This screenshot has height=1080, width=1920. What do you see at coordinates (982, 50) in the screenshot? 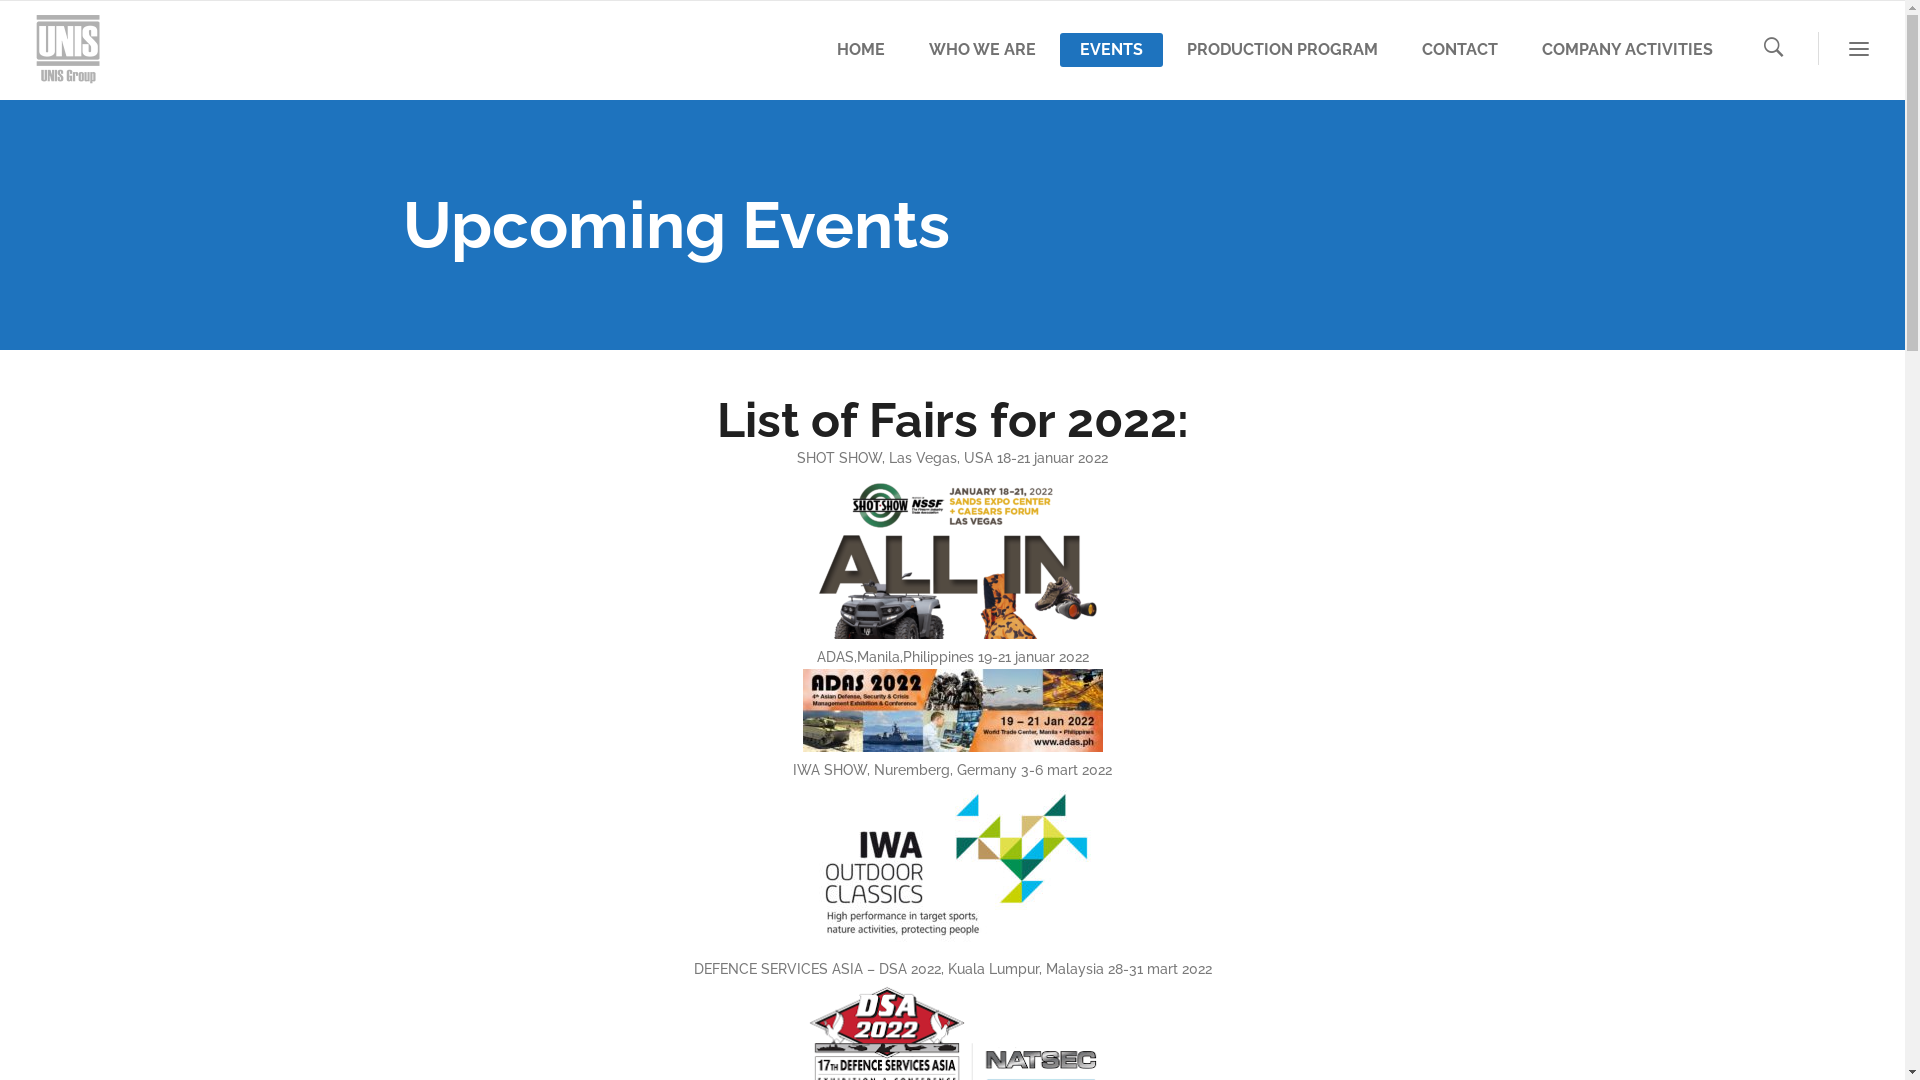
I see `WHO WE ARE` at bounding box center [982, 50].